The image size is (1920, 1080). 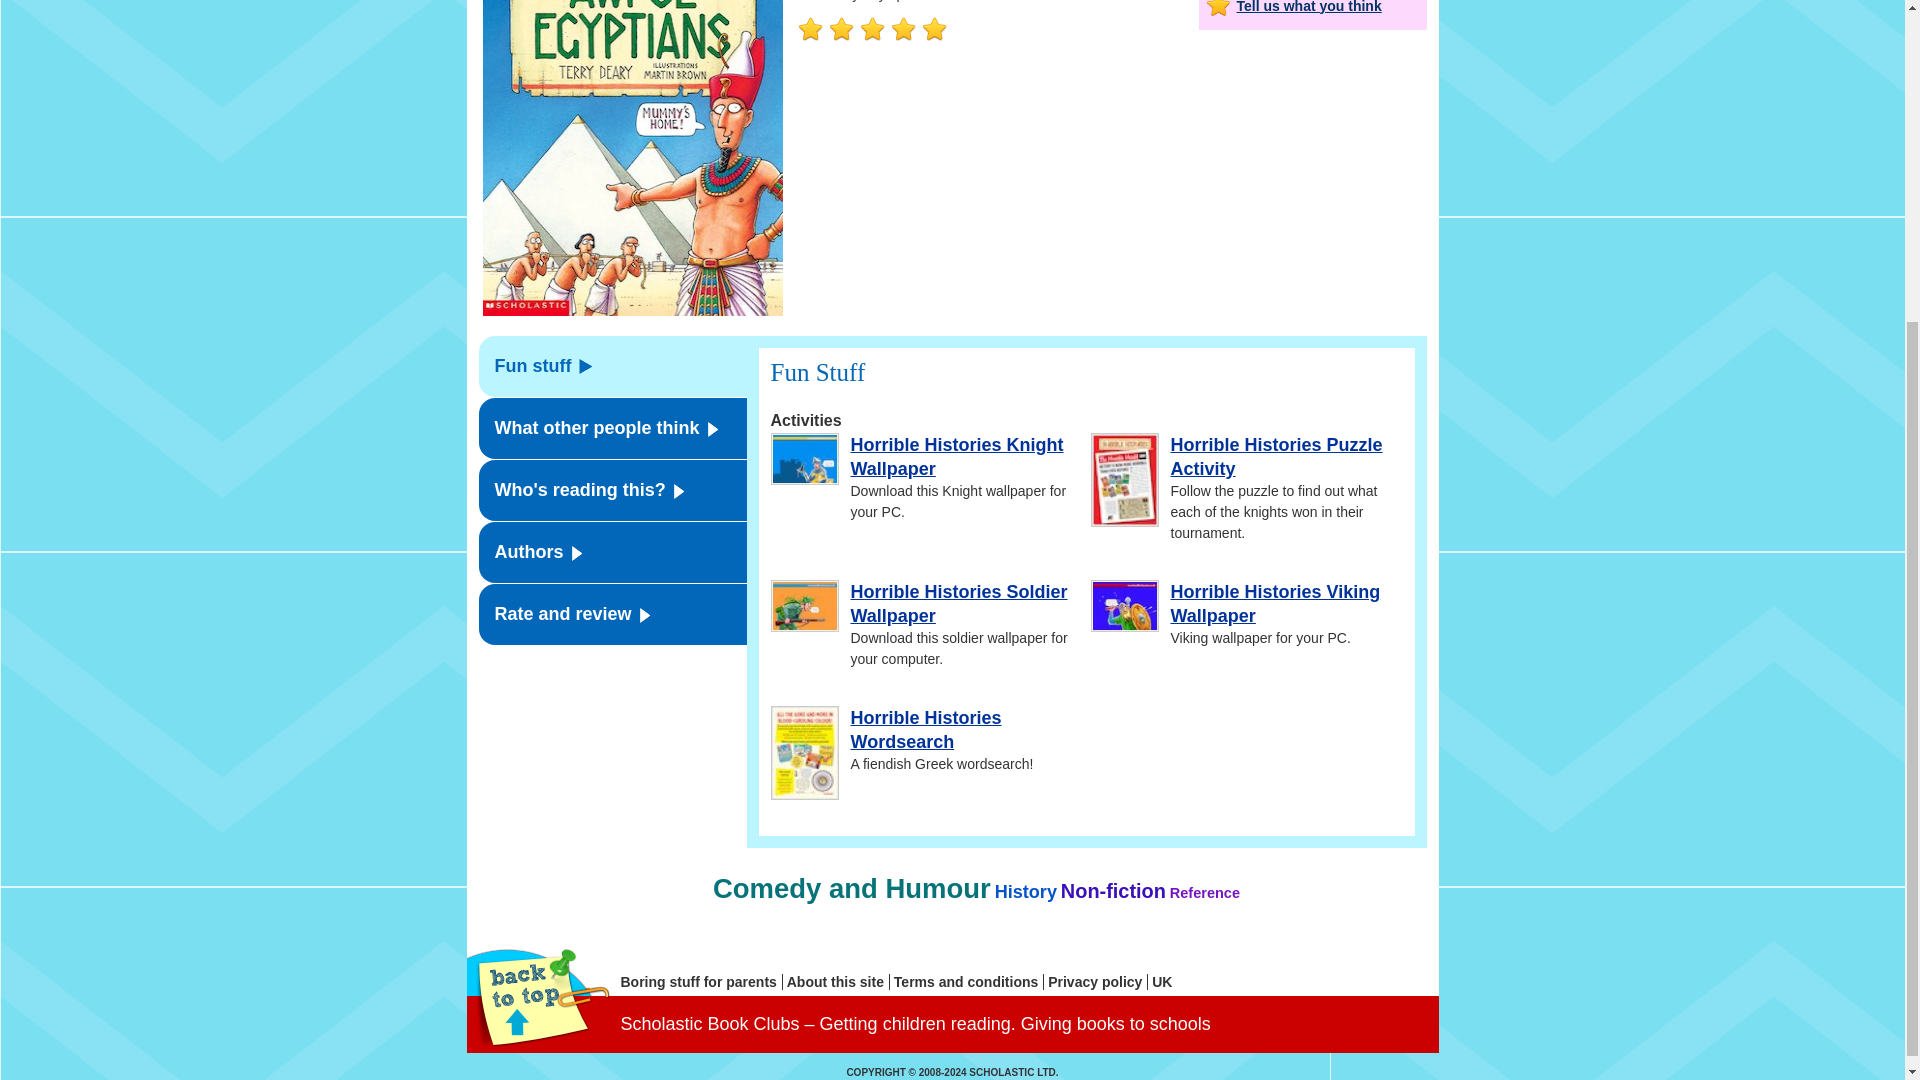 I want to click on Horrible Histories Viking Wallpaper, so click(x=1274, y=604).